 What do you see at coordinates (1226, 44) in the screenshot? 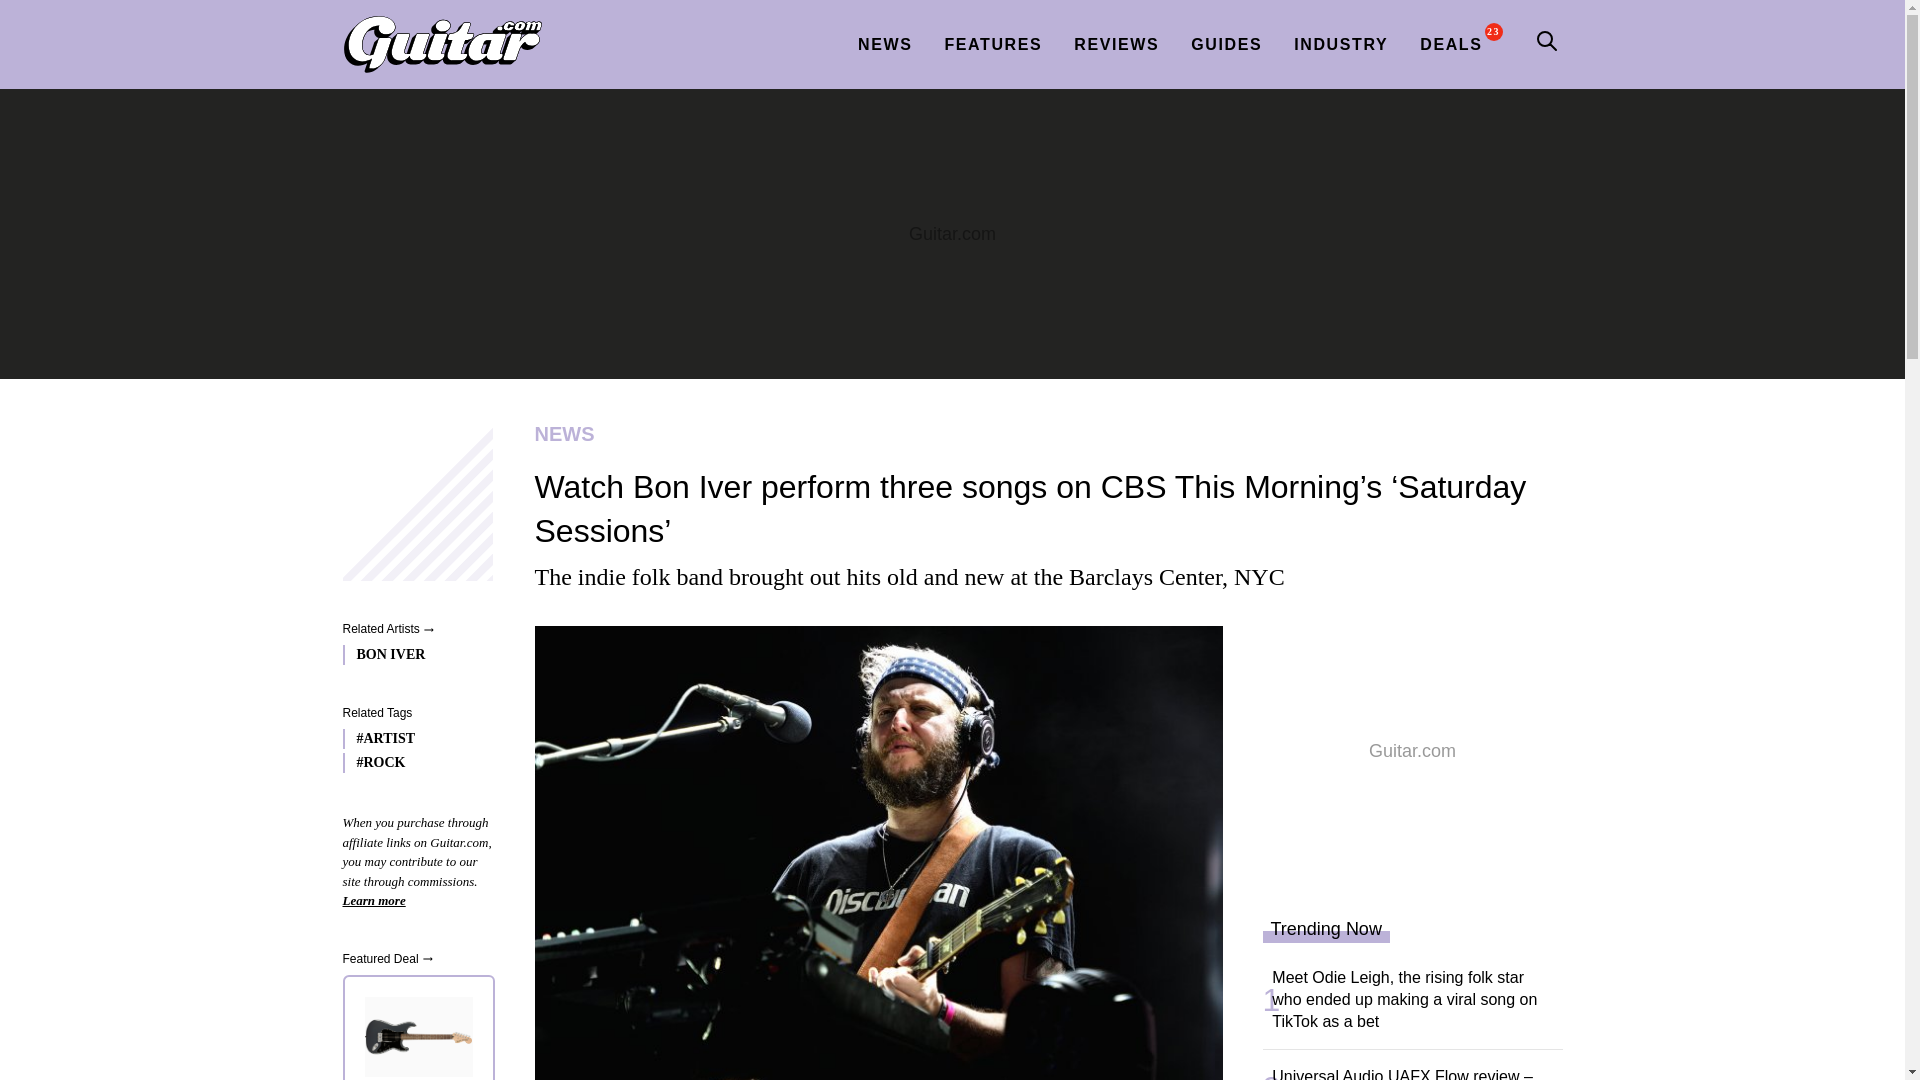
I see `GUIDES` at bounding box center [1226, 44].